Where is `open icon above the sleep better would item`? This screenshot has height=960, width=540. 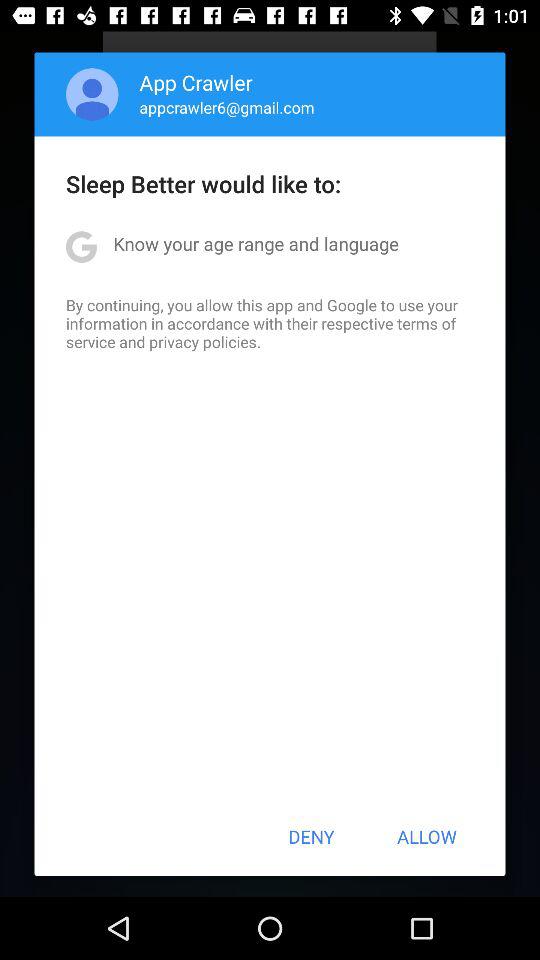 open icon above the sleep better would item is located at coordinates (92, 94).